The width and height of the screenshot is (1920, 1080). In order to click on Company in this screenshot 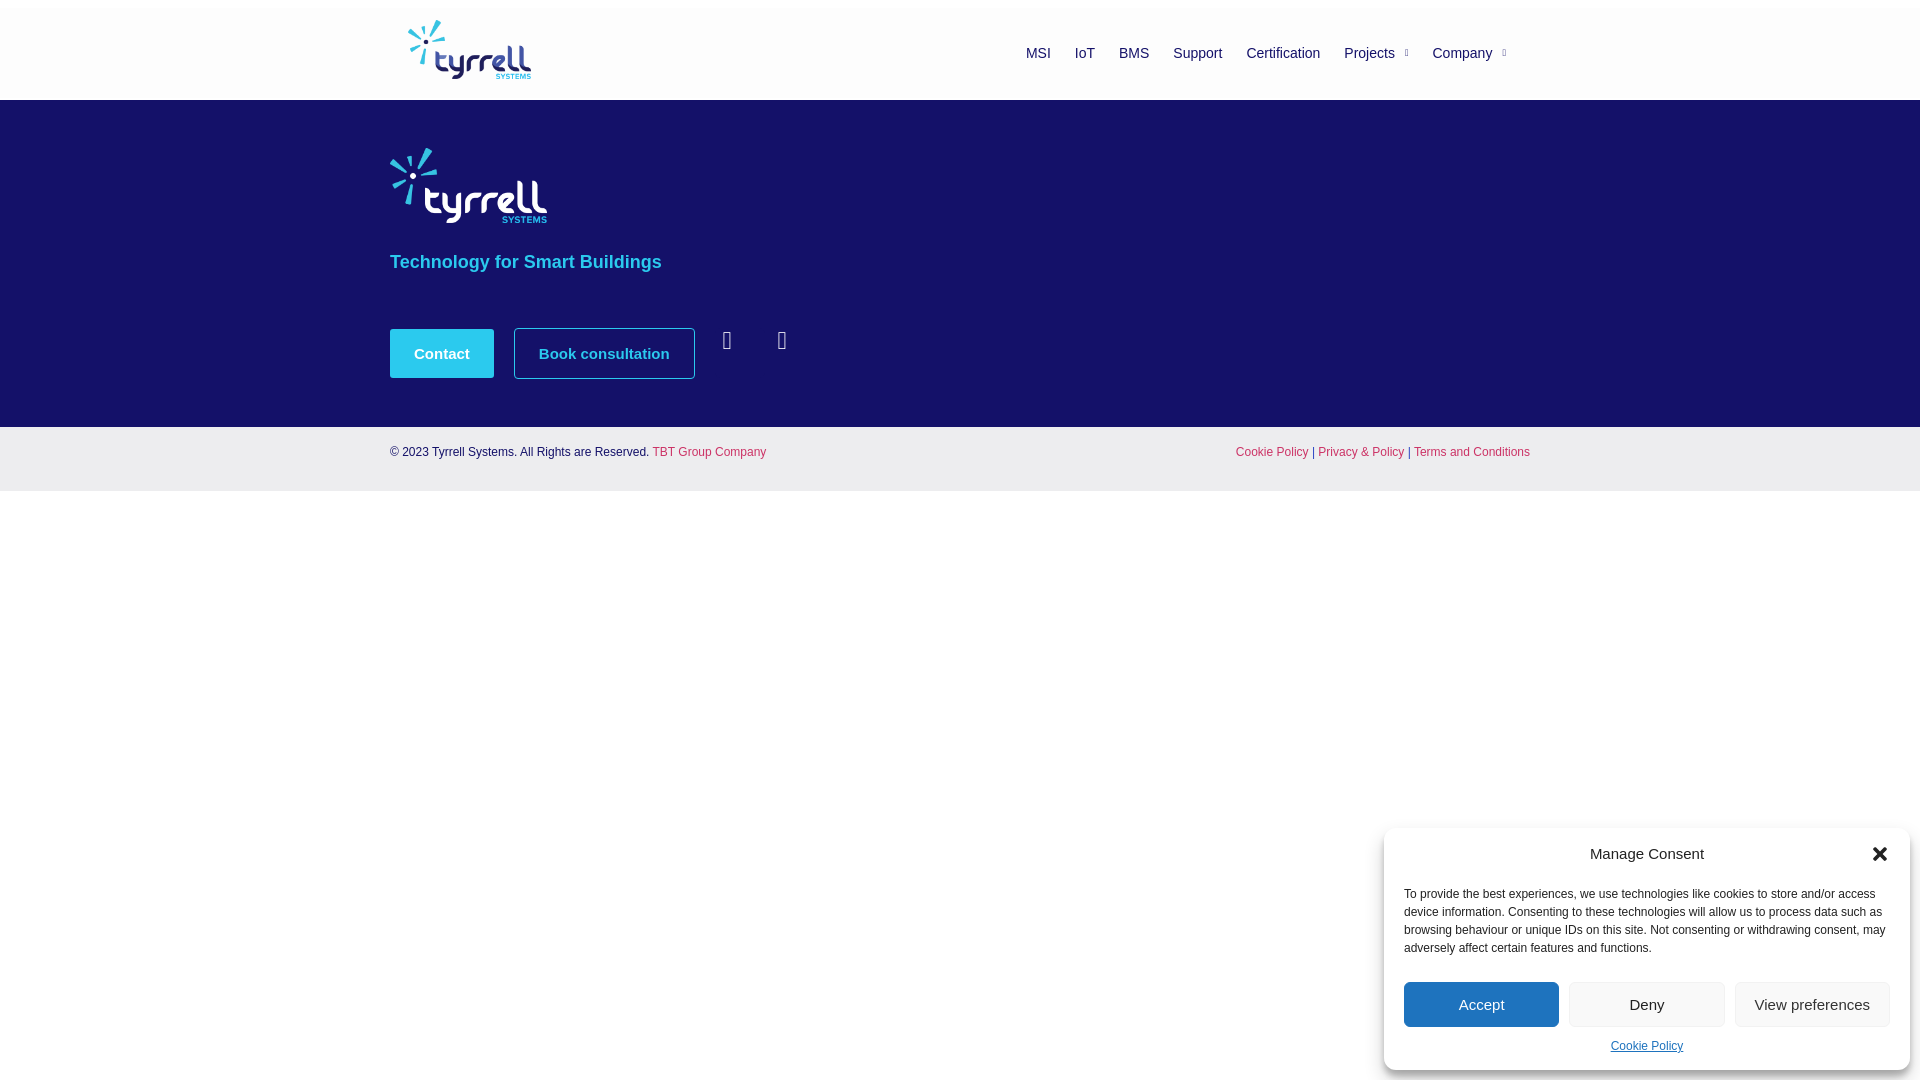, I will do `click(1469, 52)`.